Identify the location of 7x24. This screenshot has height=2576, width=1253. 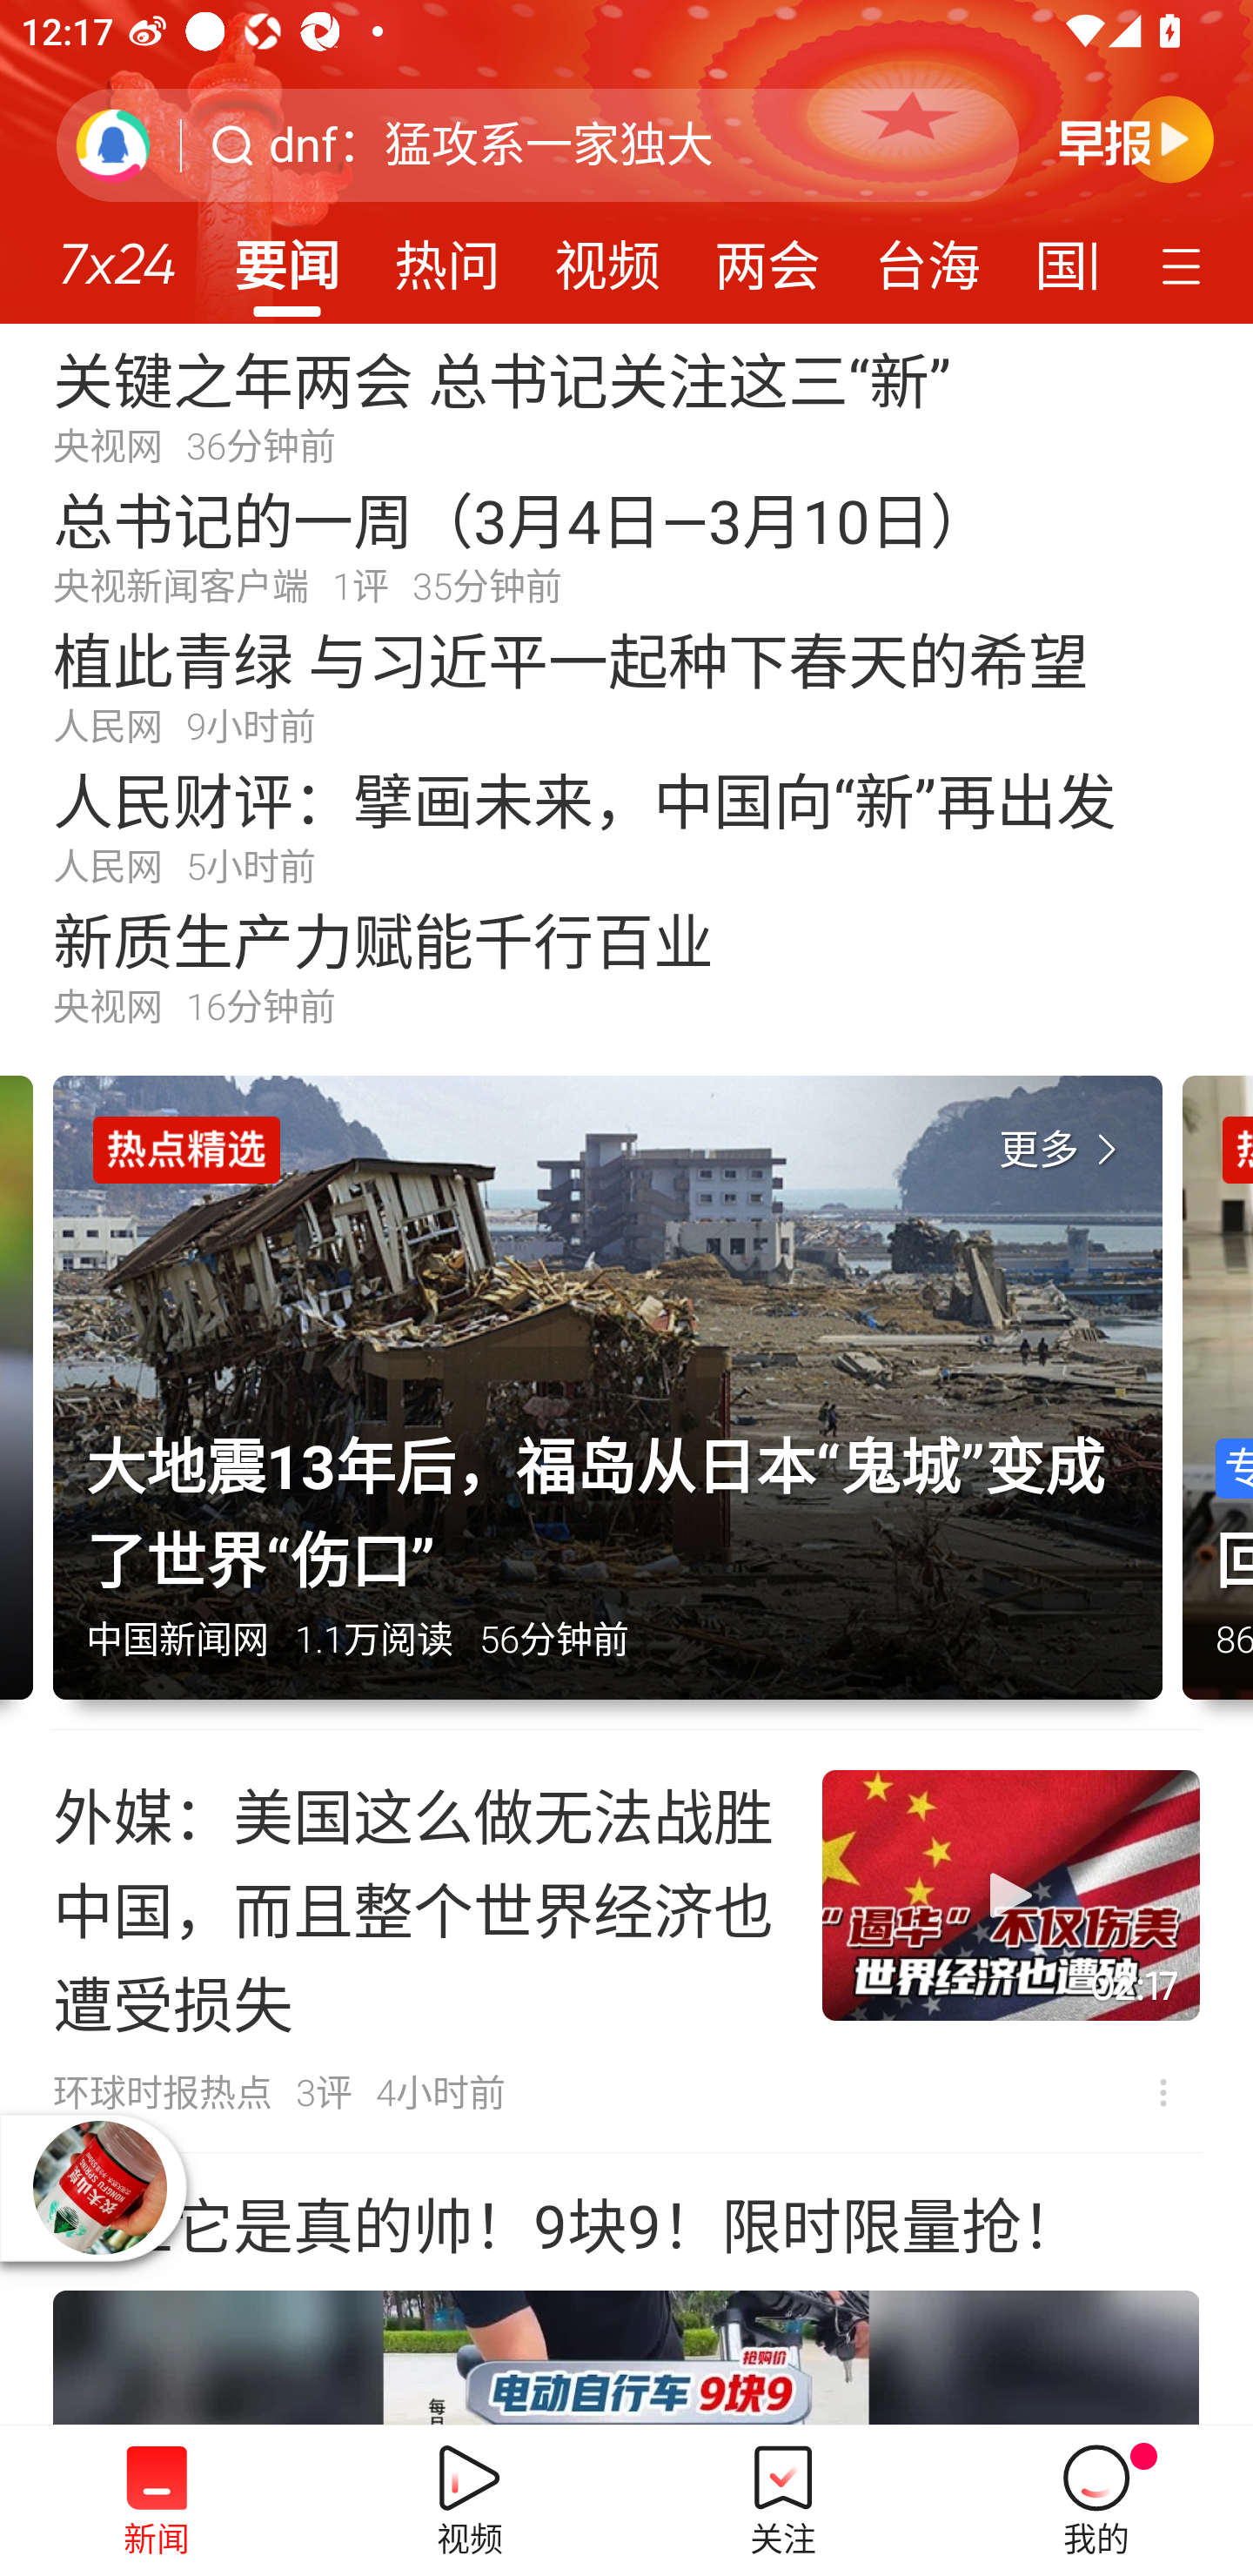
(117, 253).